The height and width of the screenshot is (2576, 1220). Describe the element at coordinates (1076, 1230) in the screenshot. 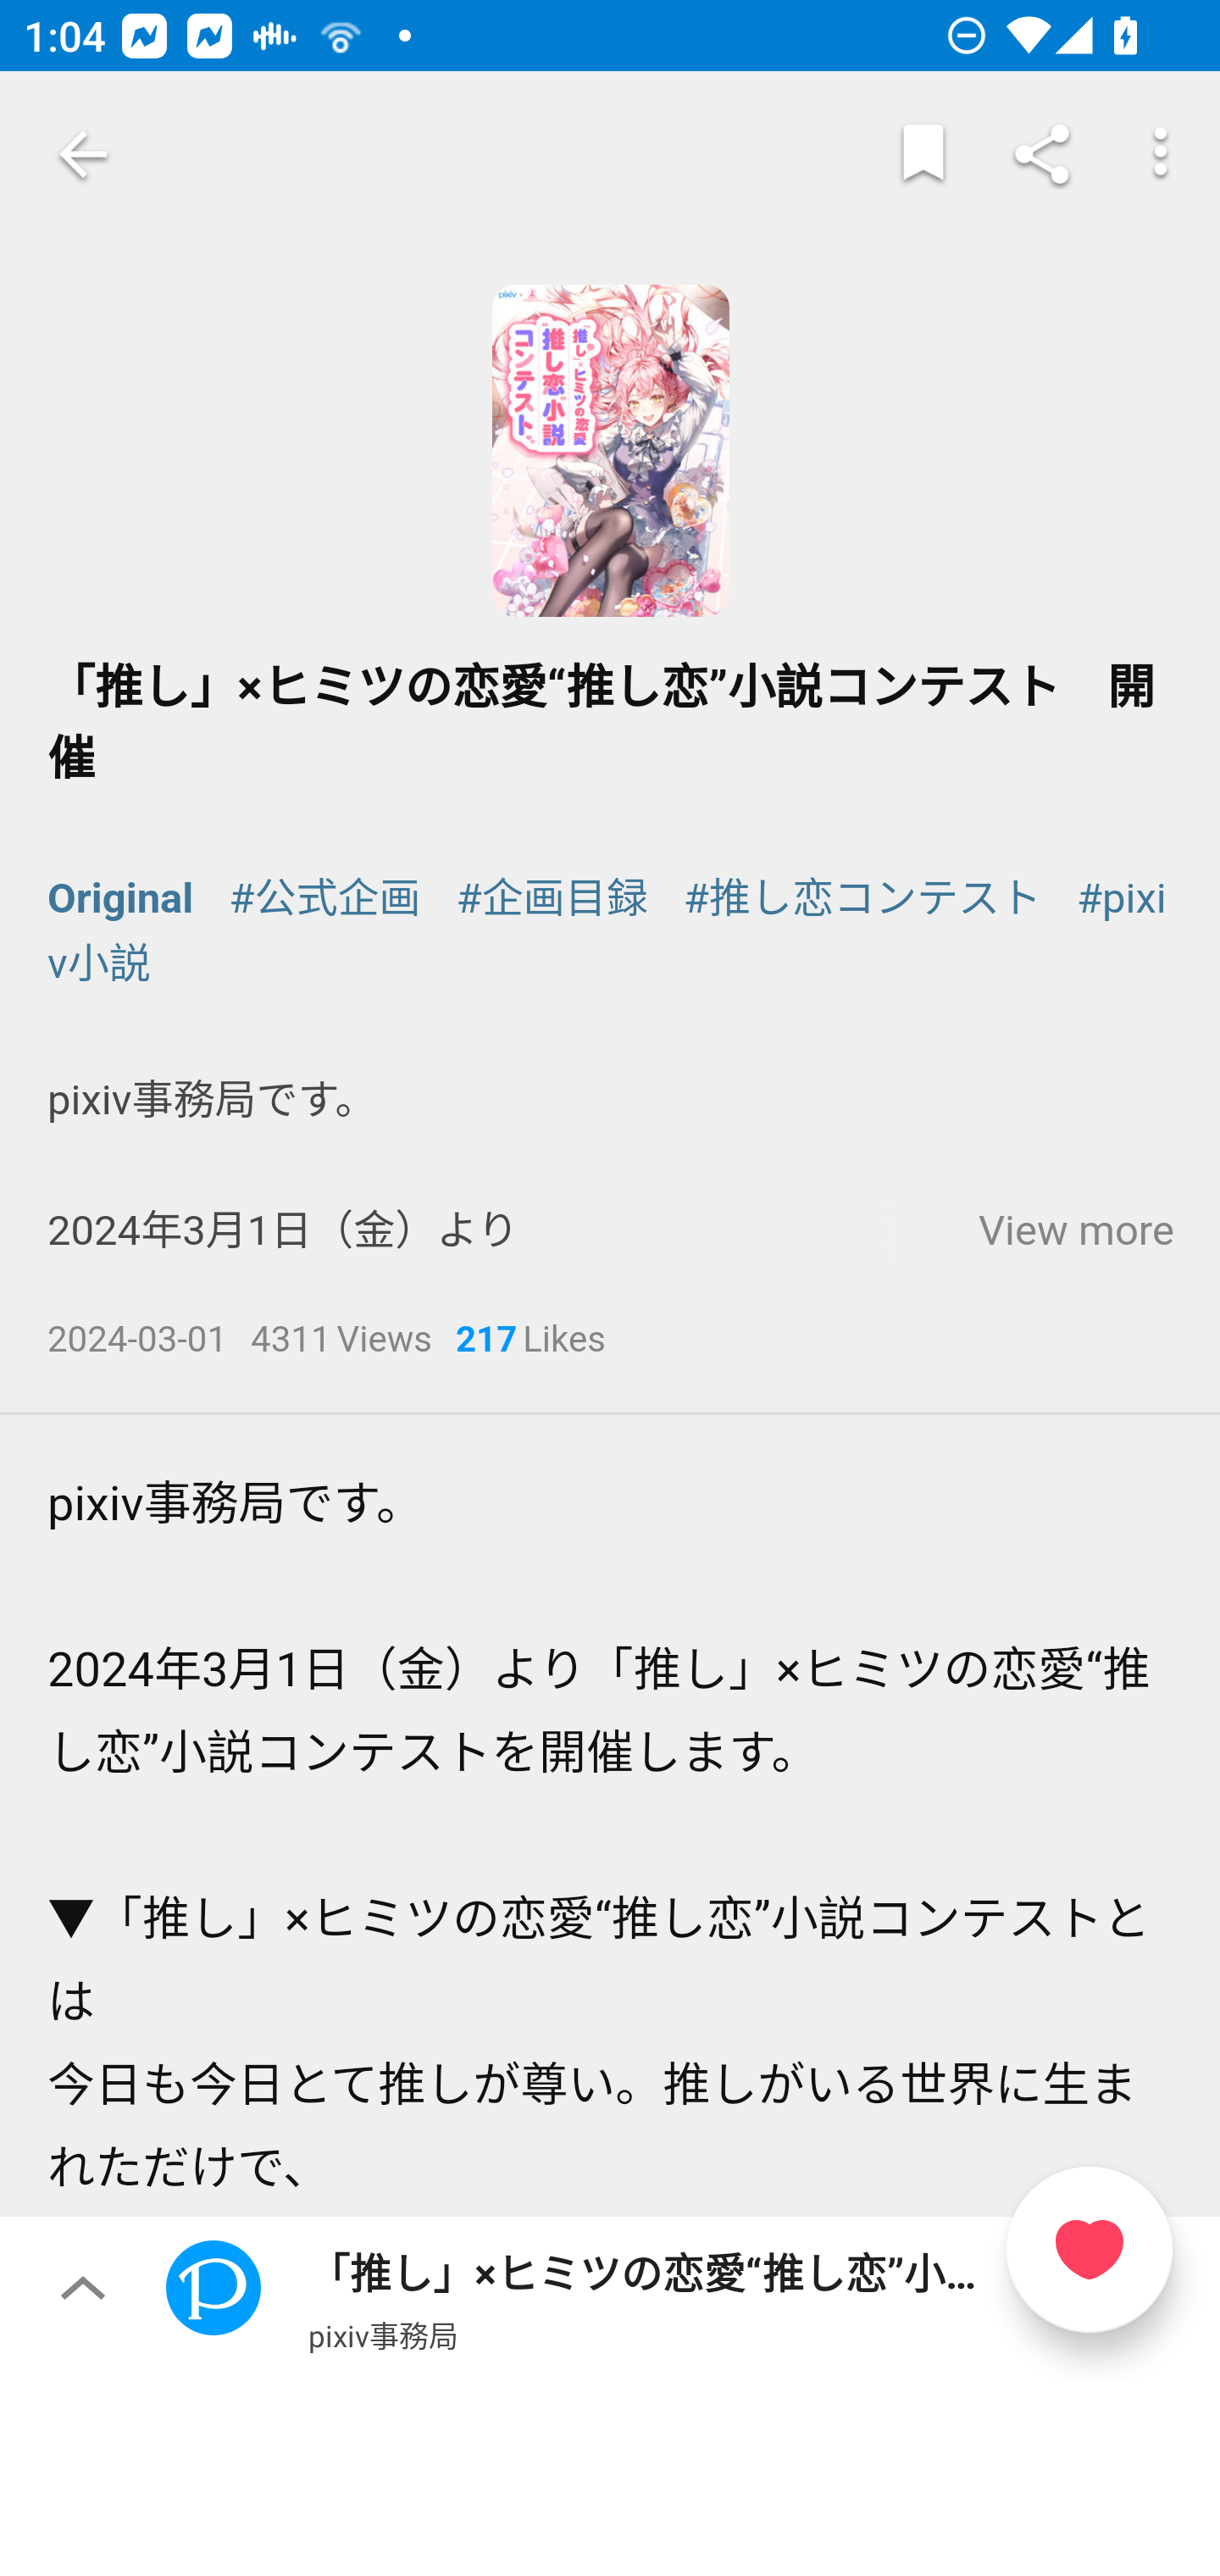

I see `View more` at that location.